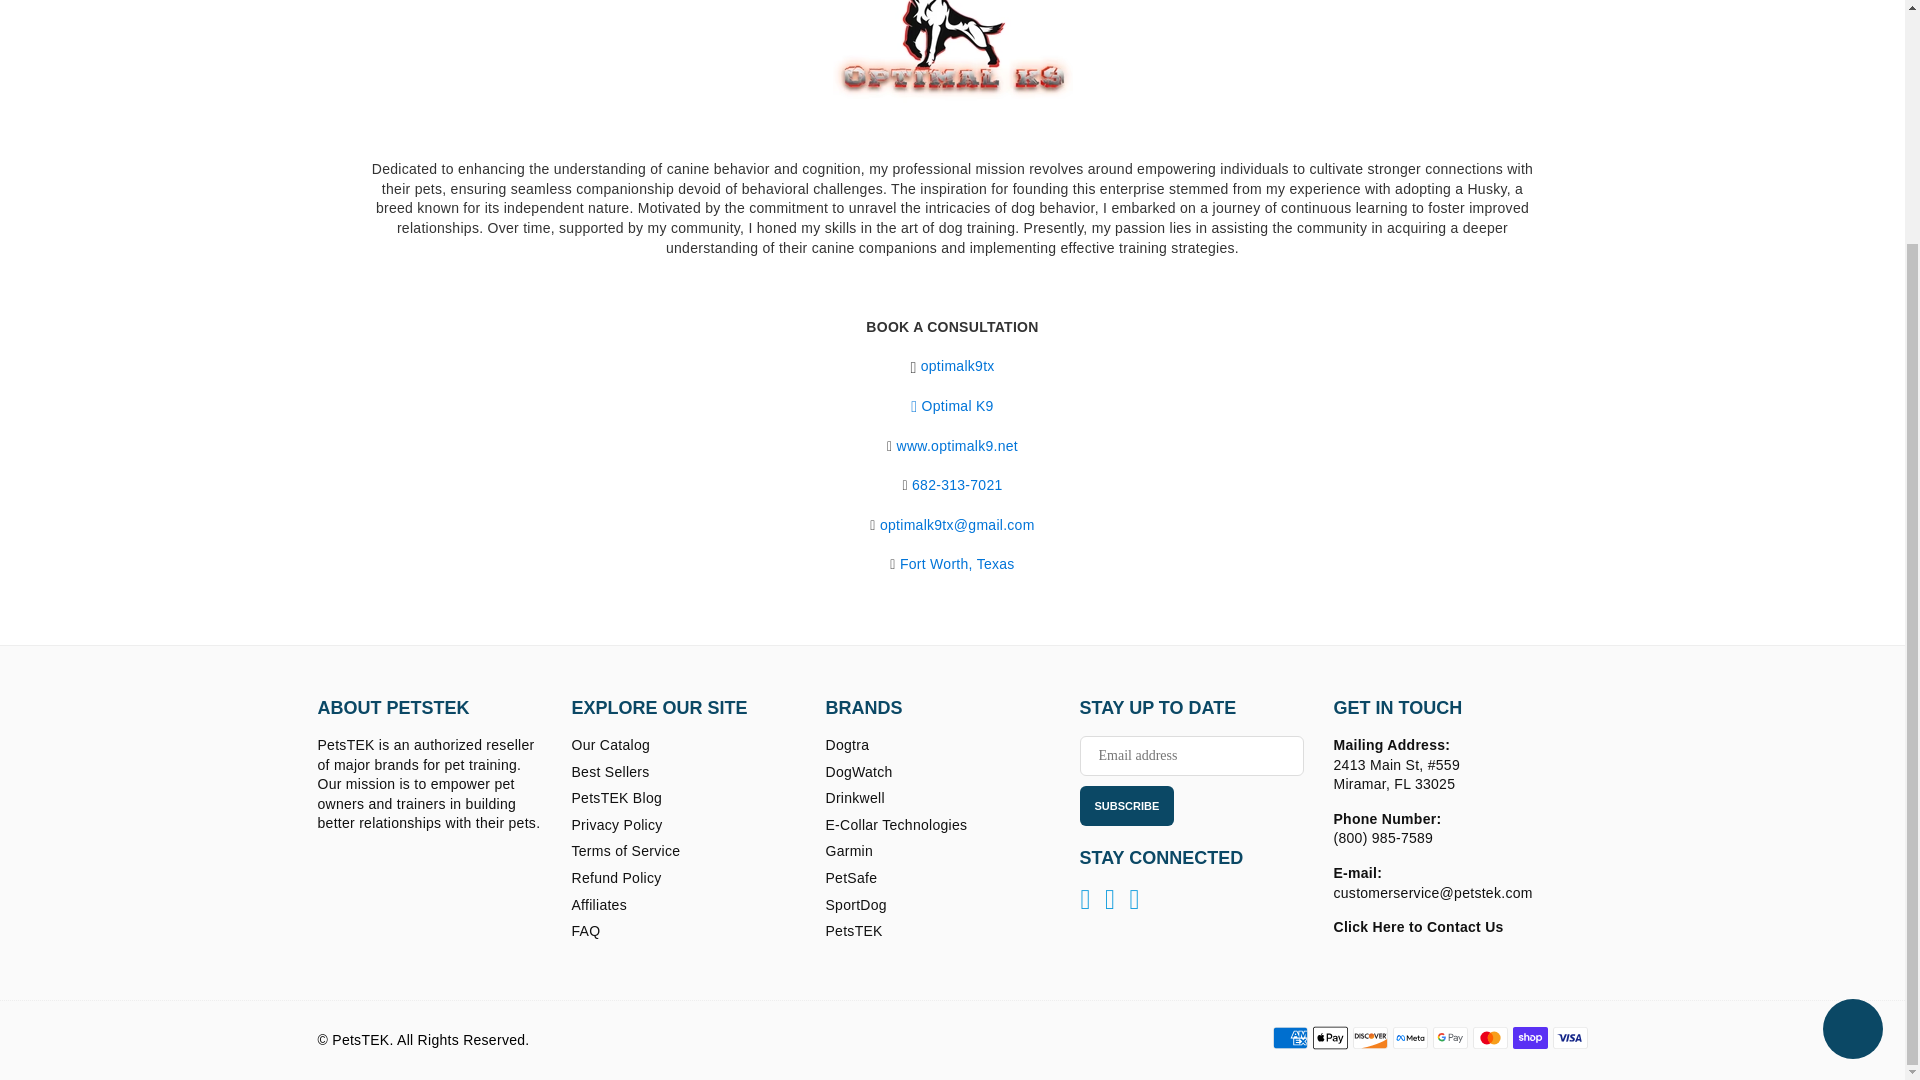 The width and height of the screenshot is (1920, 1080). What do you see at coordinates (1490, 1038) in the screenshot?
I see `Mastercard` at bounding box center [1490, 1038].